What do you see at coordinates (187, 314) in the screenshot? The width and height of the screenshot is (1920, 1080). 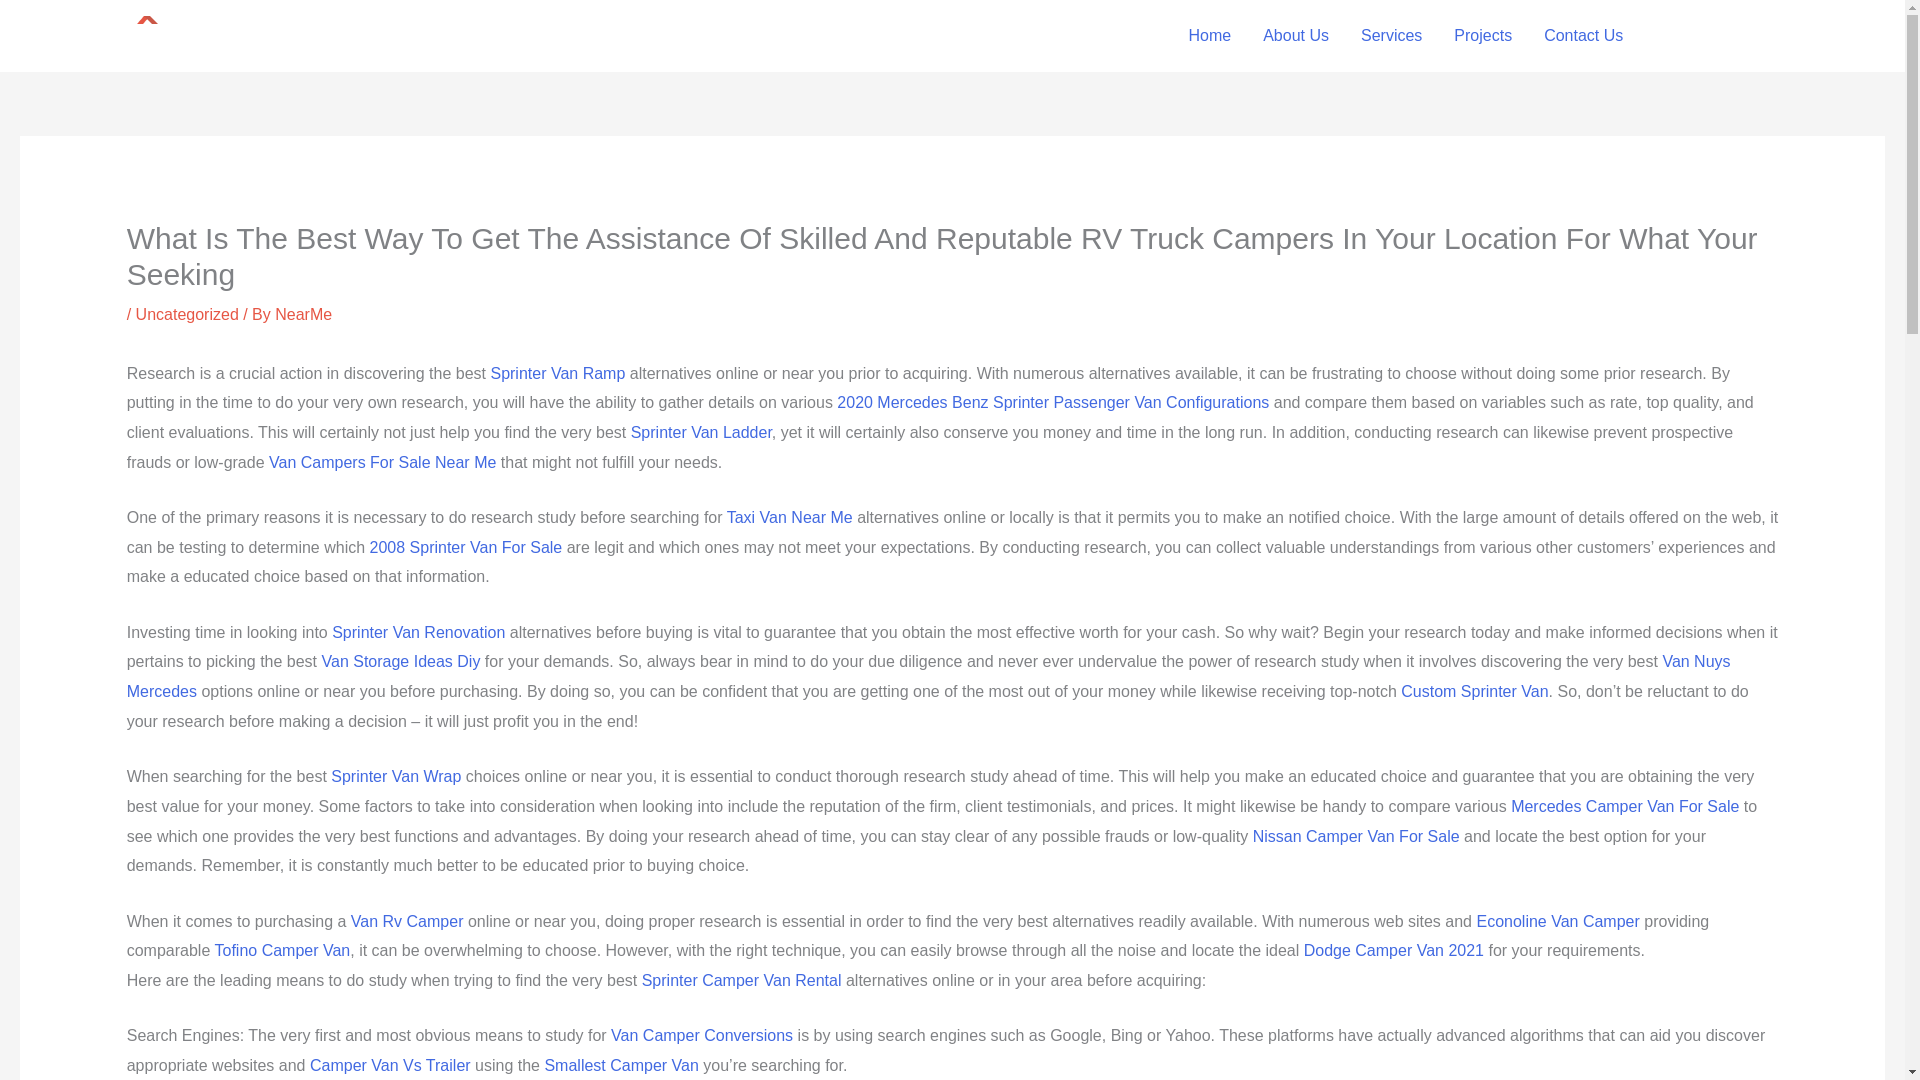 I see `Uncategorized` at bounding box center [187, 314].